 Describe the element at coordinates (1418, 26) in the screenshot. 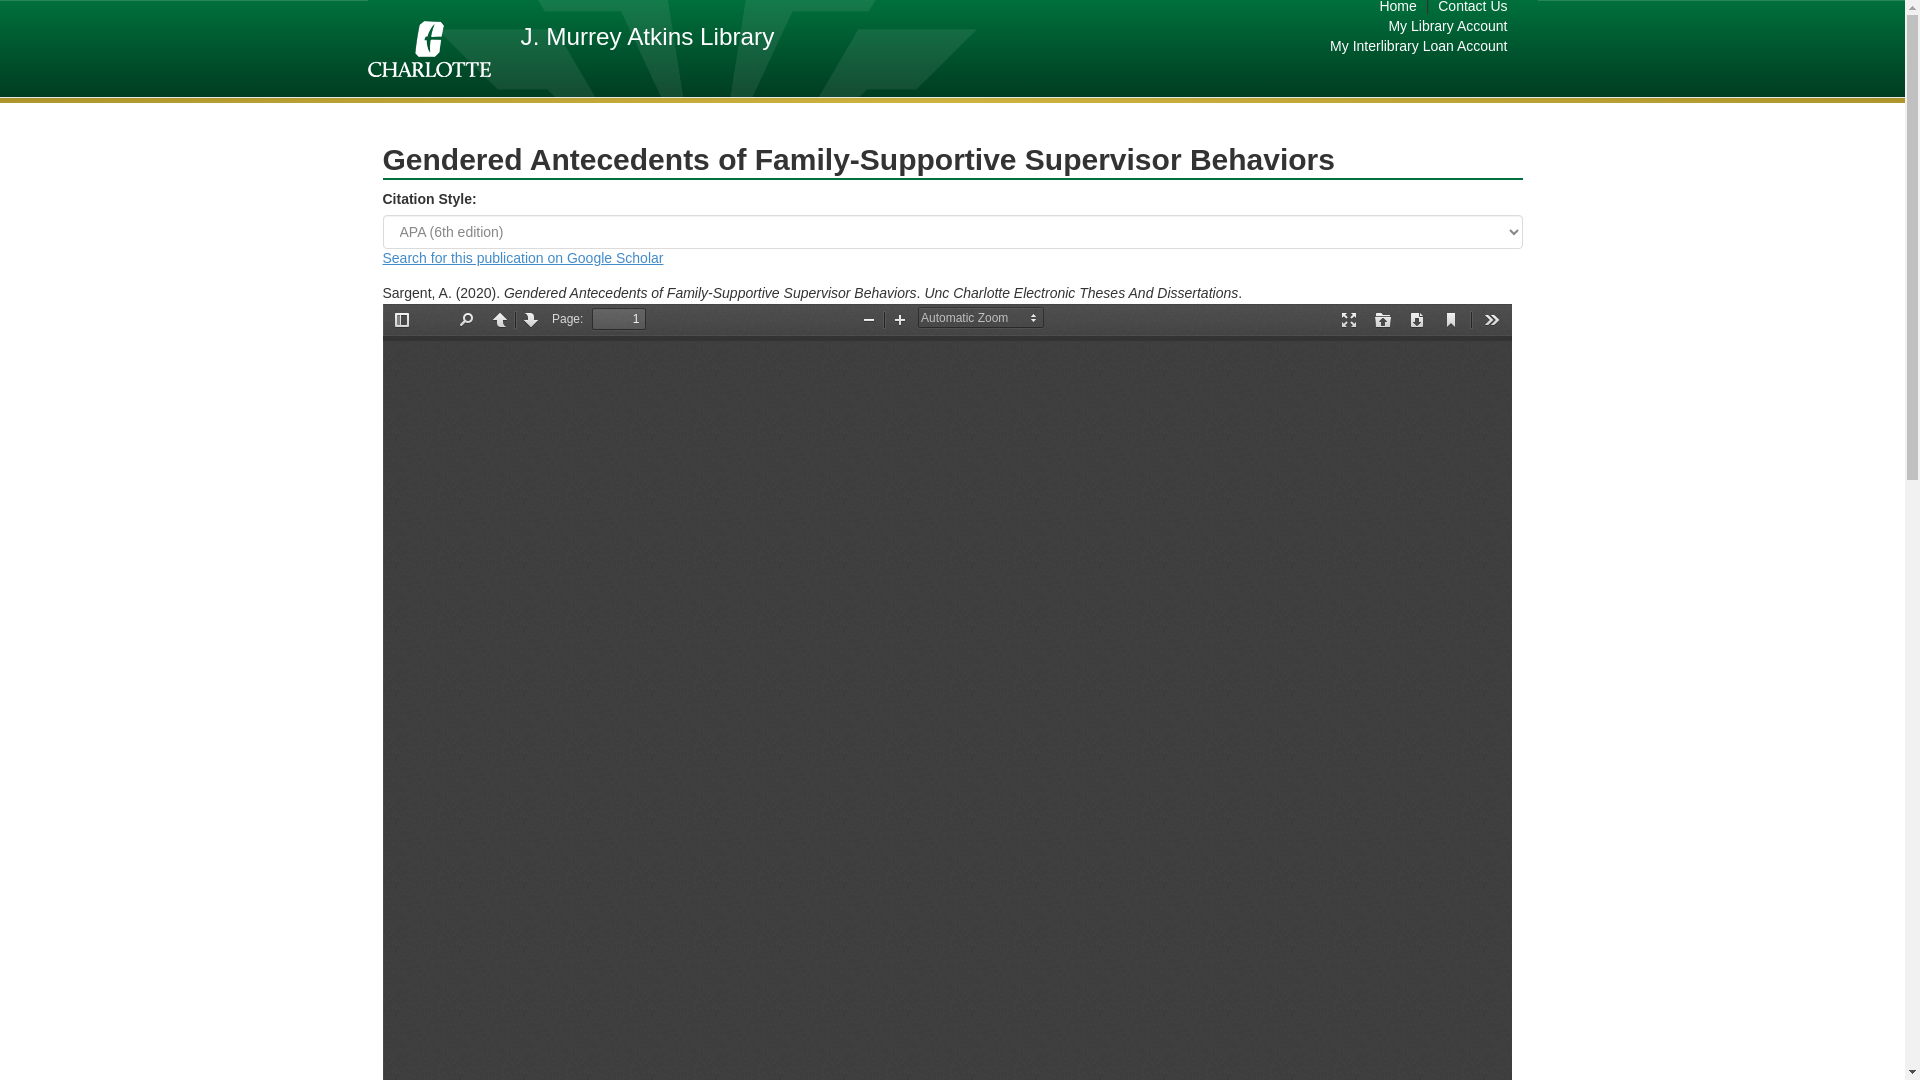

I see `My Library Account` at that location.